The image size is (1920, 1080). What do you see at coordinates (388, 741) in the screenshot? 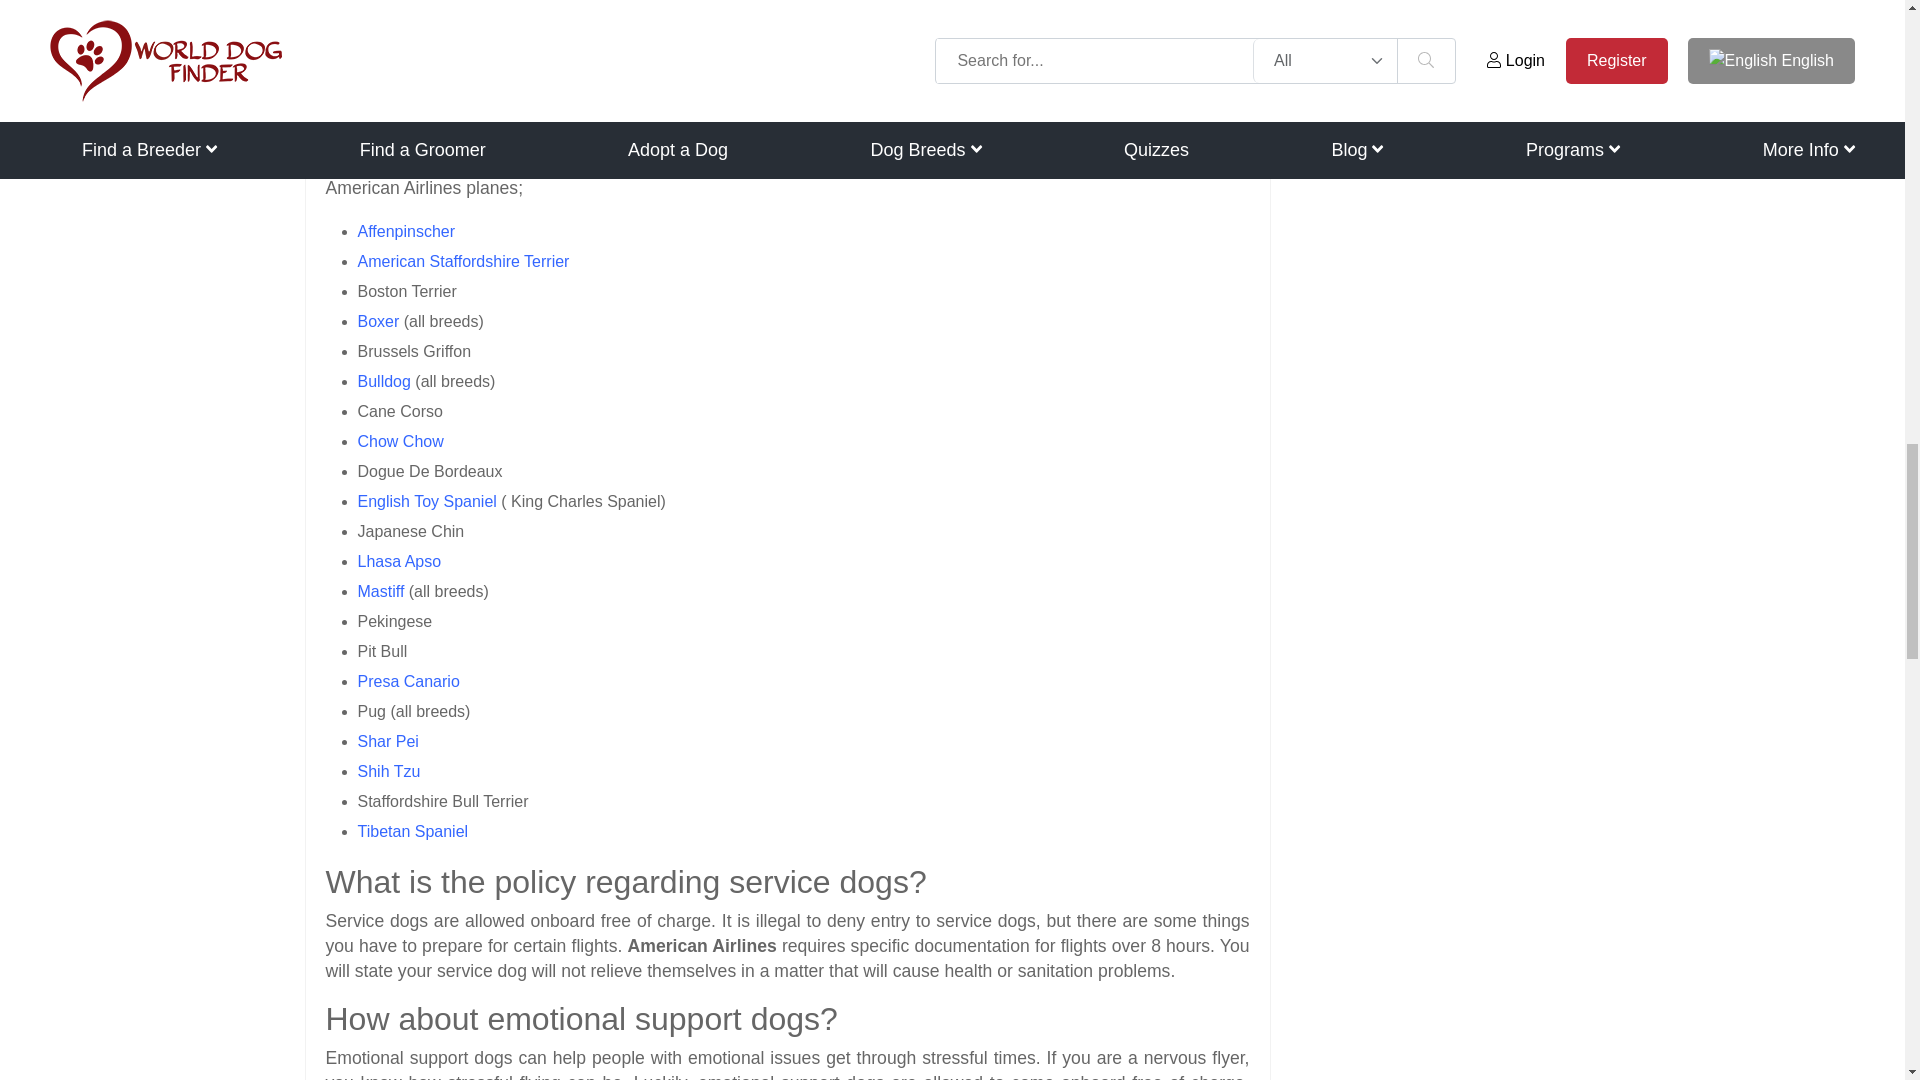
I see `Shar Pei` at bounding box center [388, 741].